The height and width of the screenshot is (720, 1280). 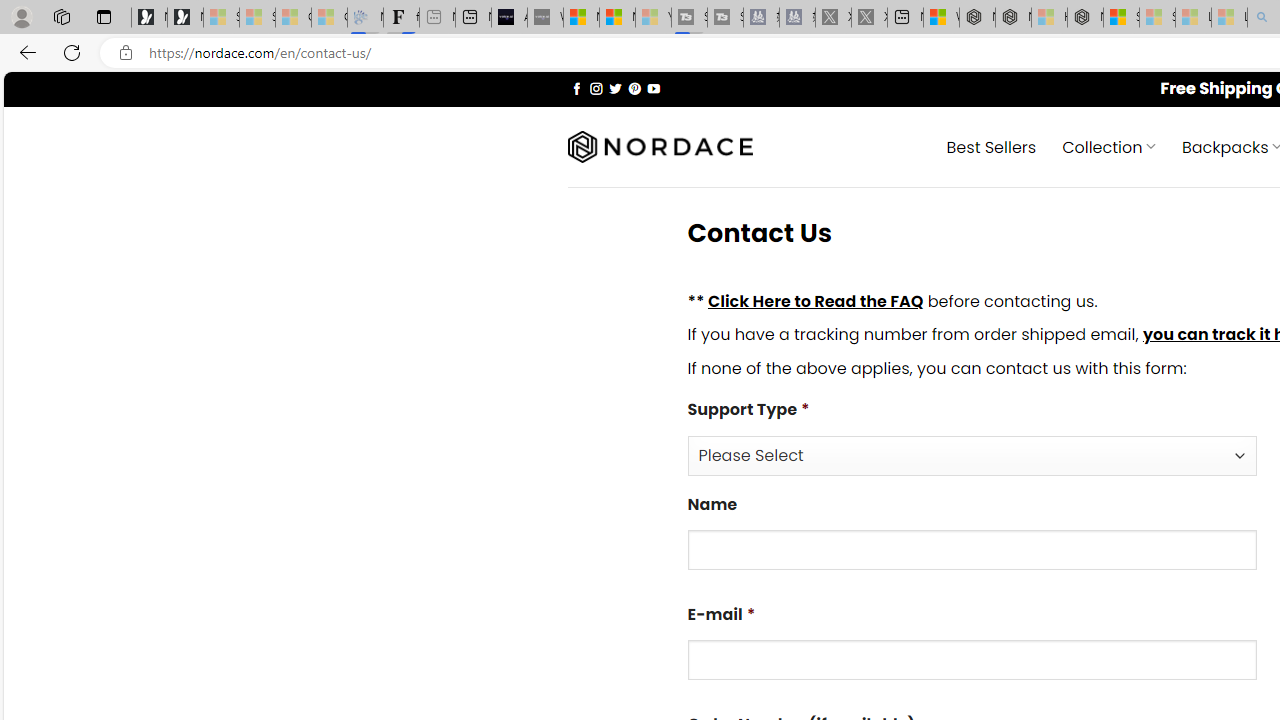 I want to click on Click Here to Read the FAQ, so click(x=815, y=300).